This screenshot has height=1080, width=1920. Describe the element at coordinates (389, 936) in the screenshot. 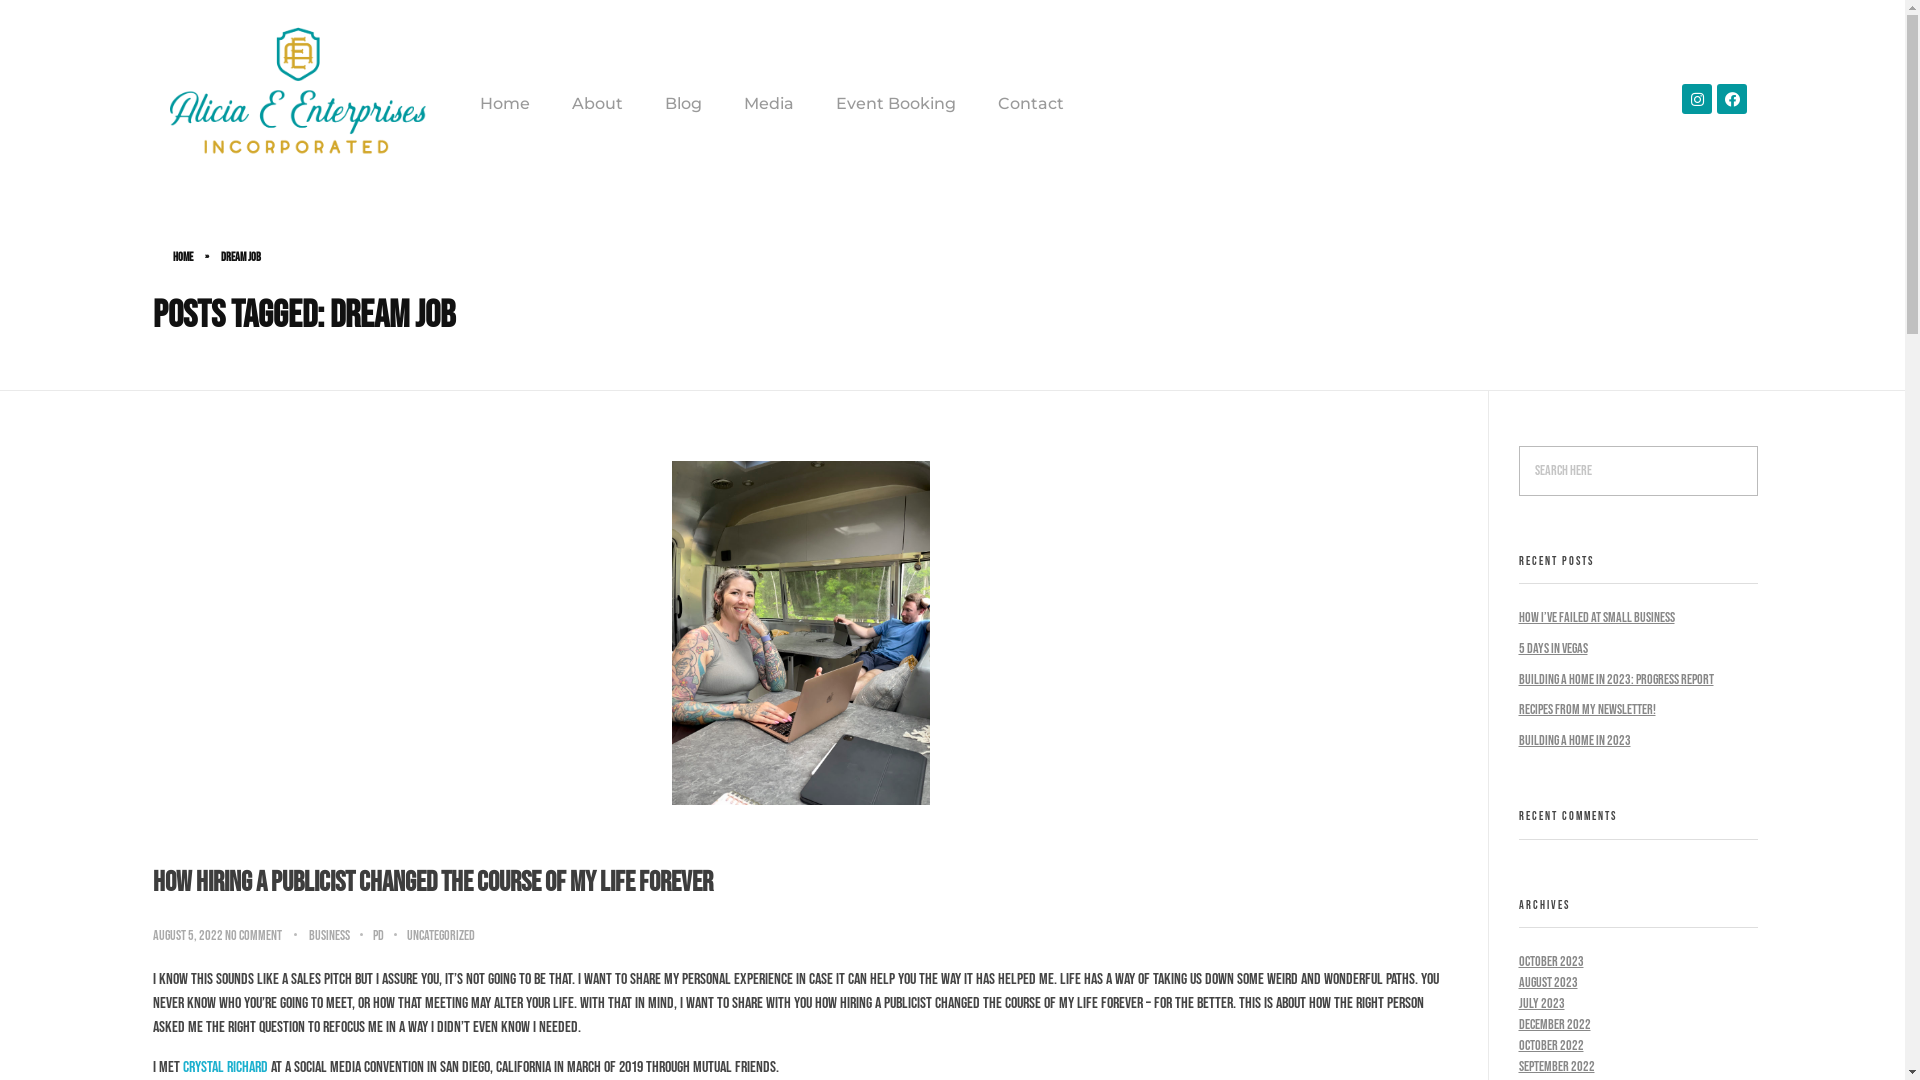

I see `PD` at that location.